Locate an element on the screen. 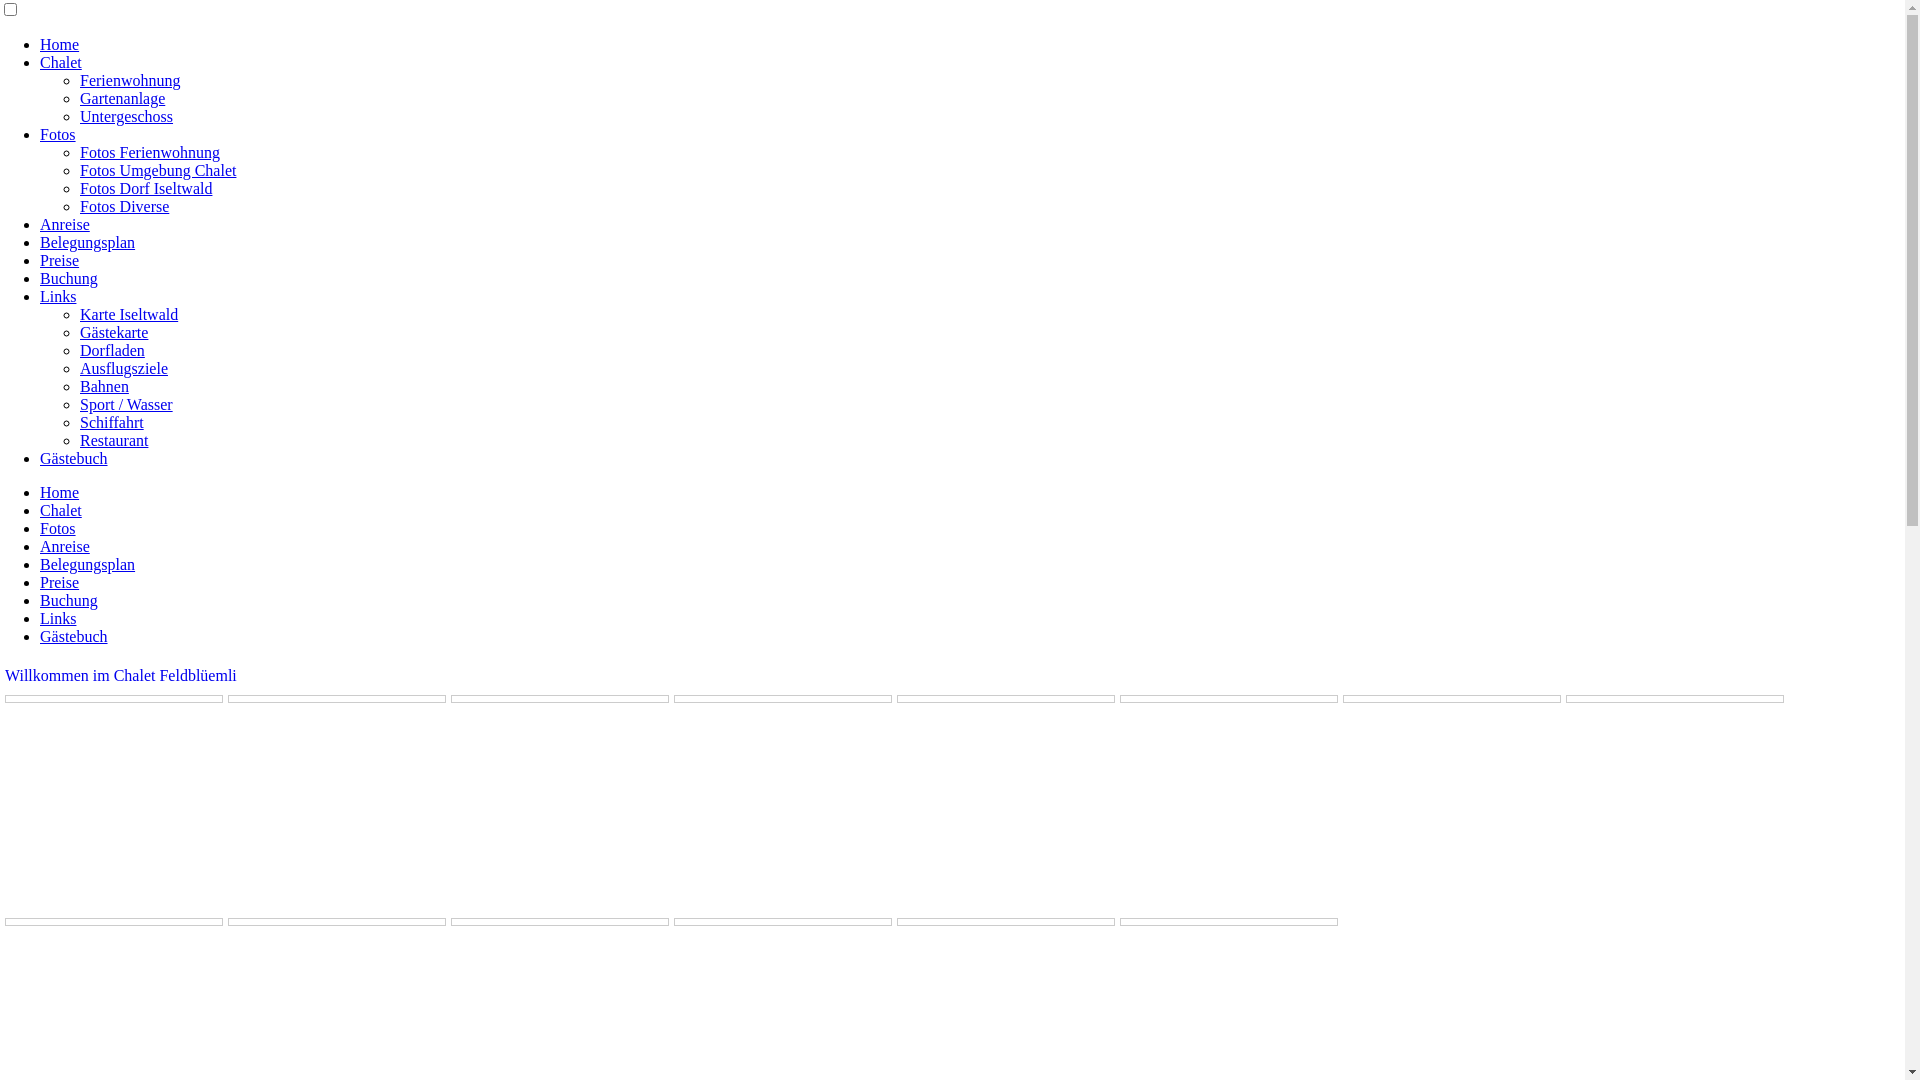 Image resolution: width=1920 pixels, height=1080 pixels. Schiffahrt is located at coordinates (112, 422).